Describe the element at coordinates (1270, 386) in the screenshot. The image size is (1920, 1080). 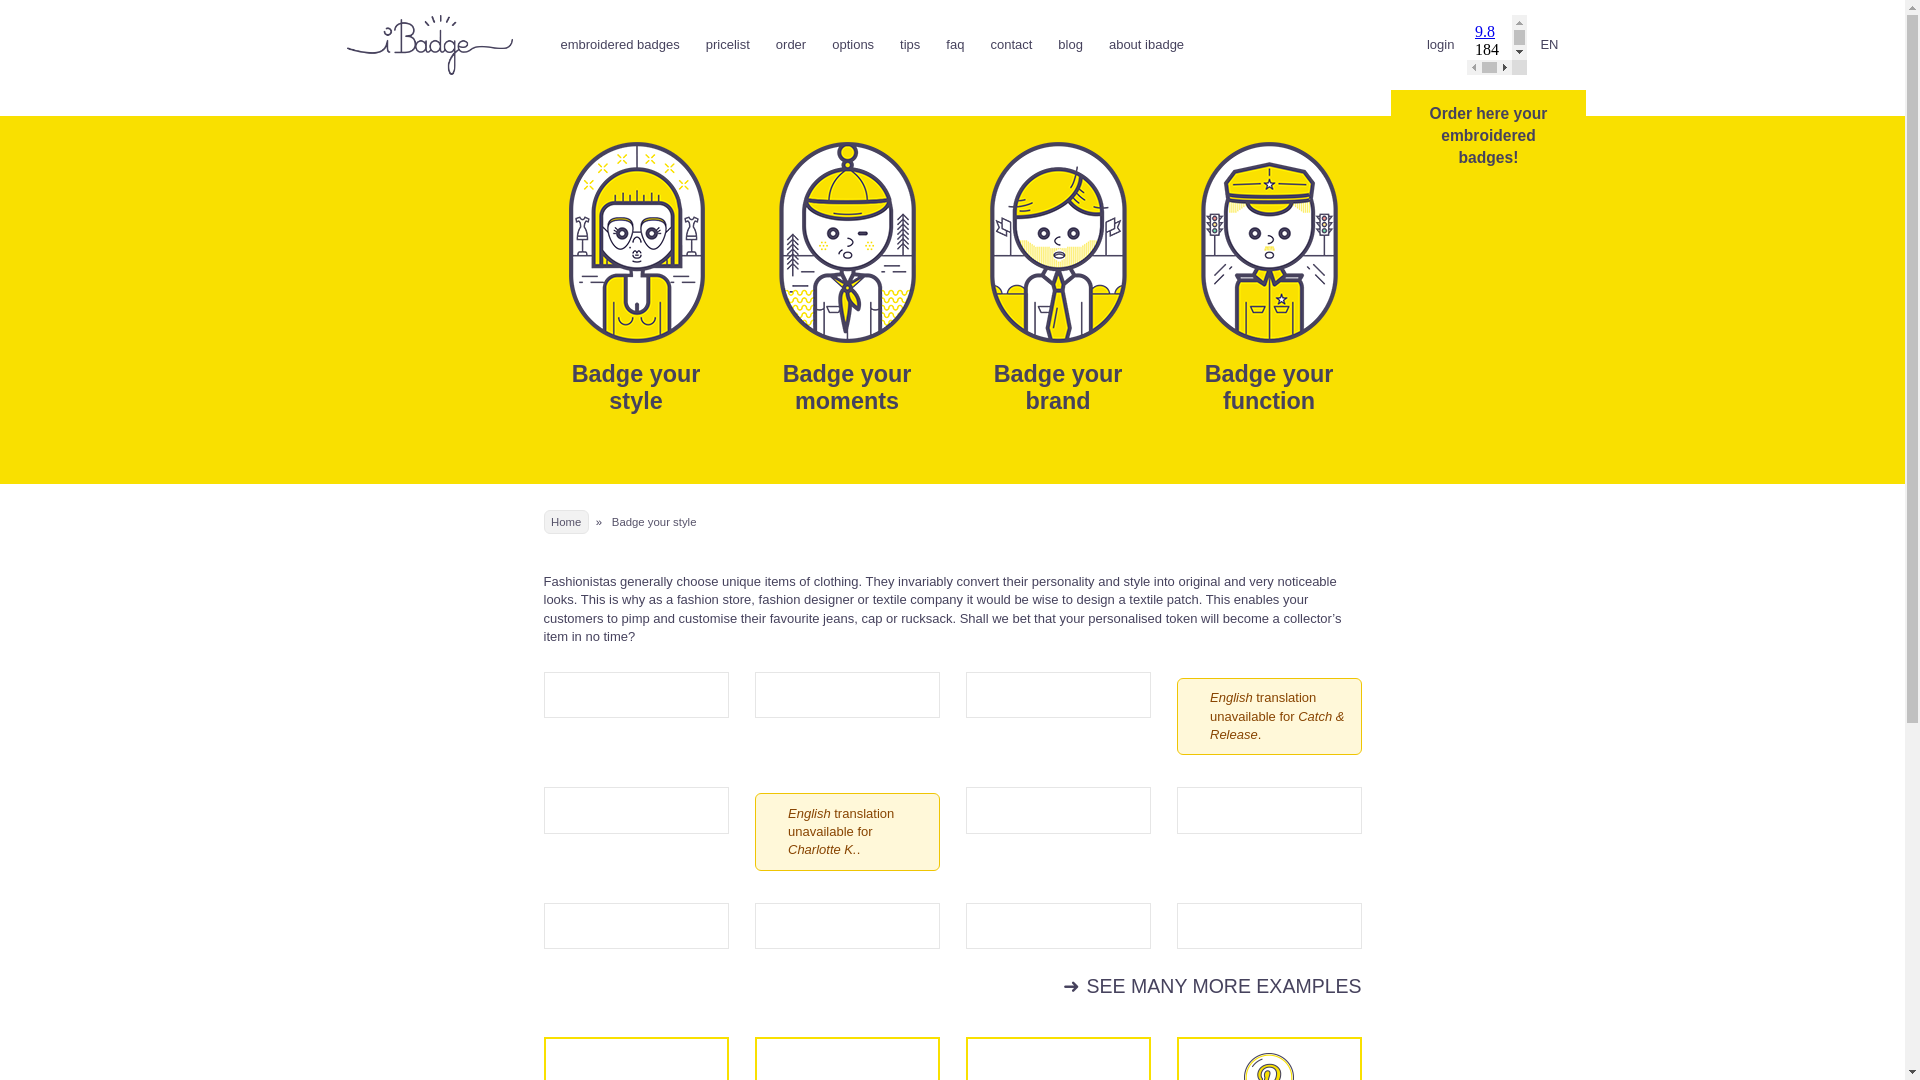
I see `Badge your function` at that location.